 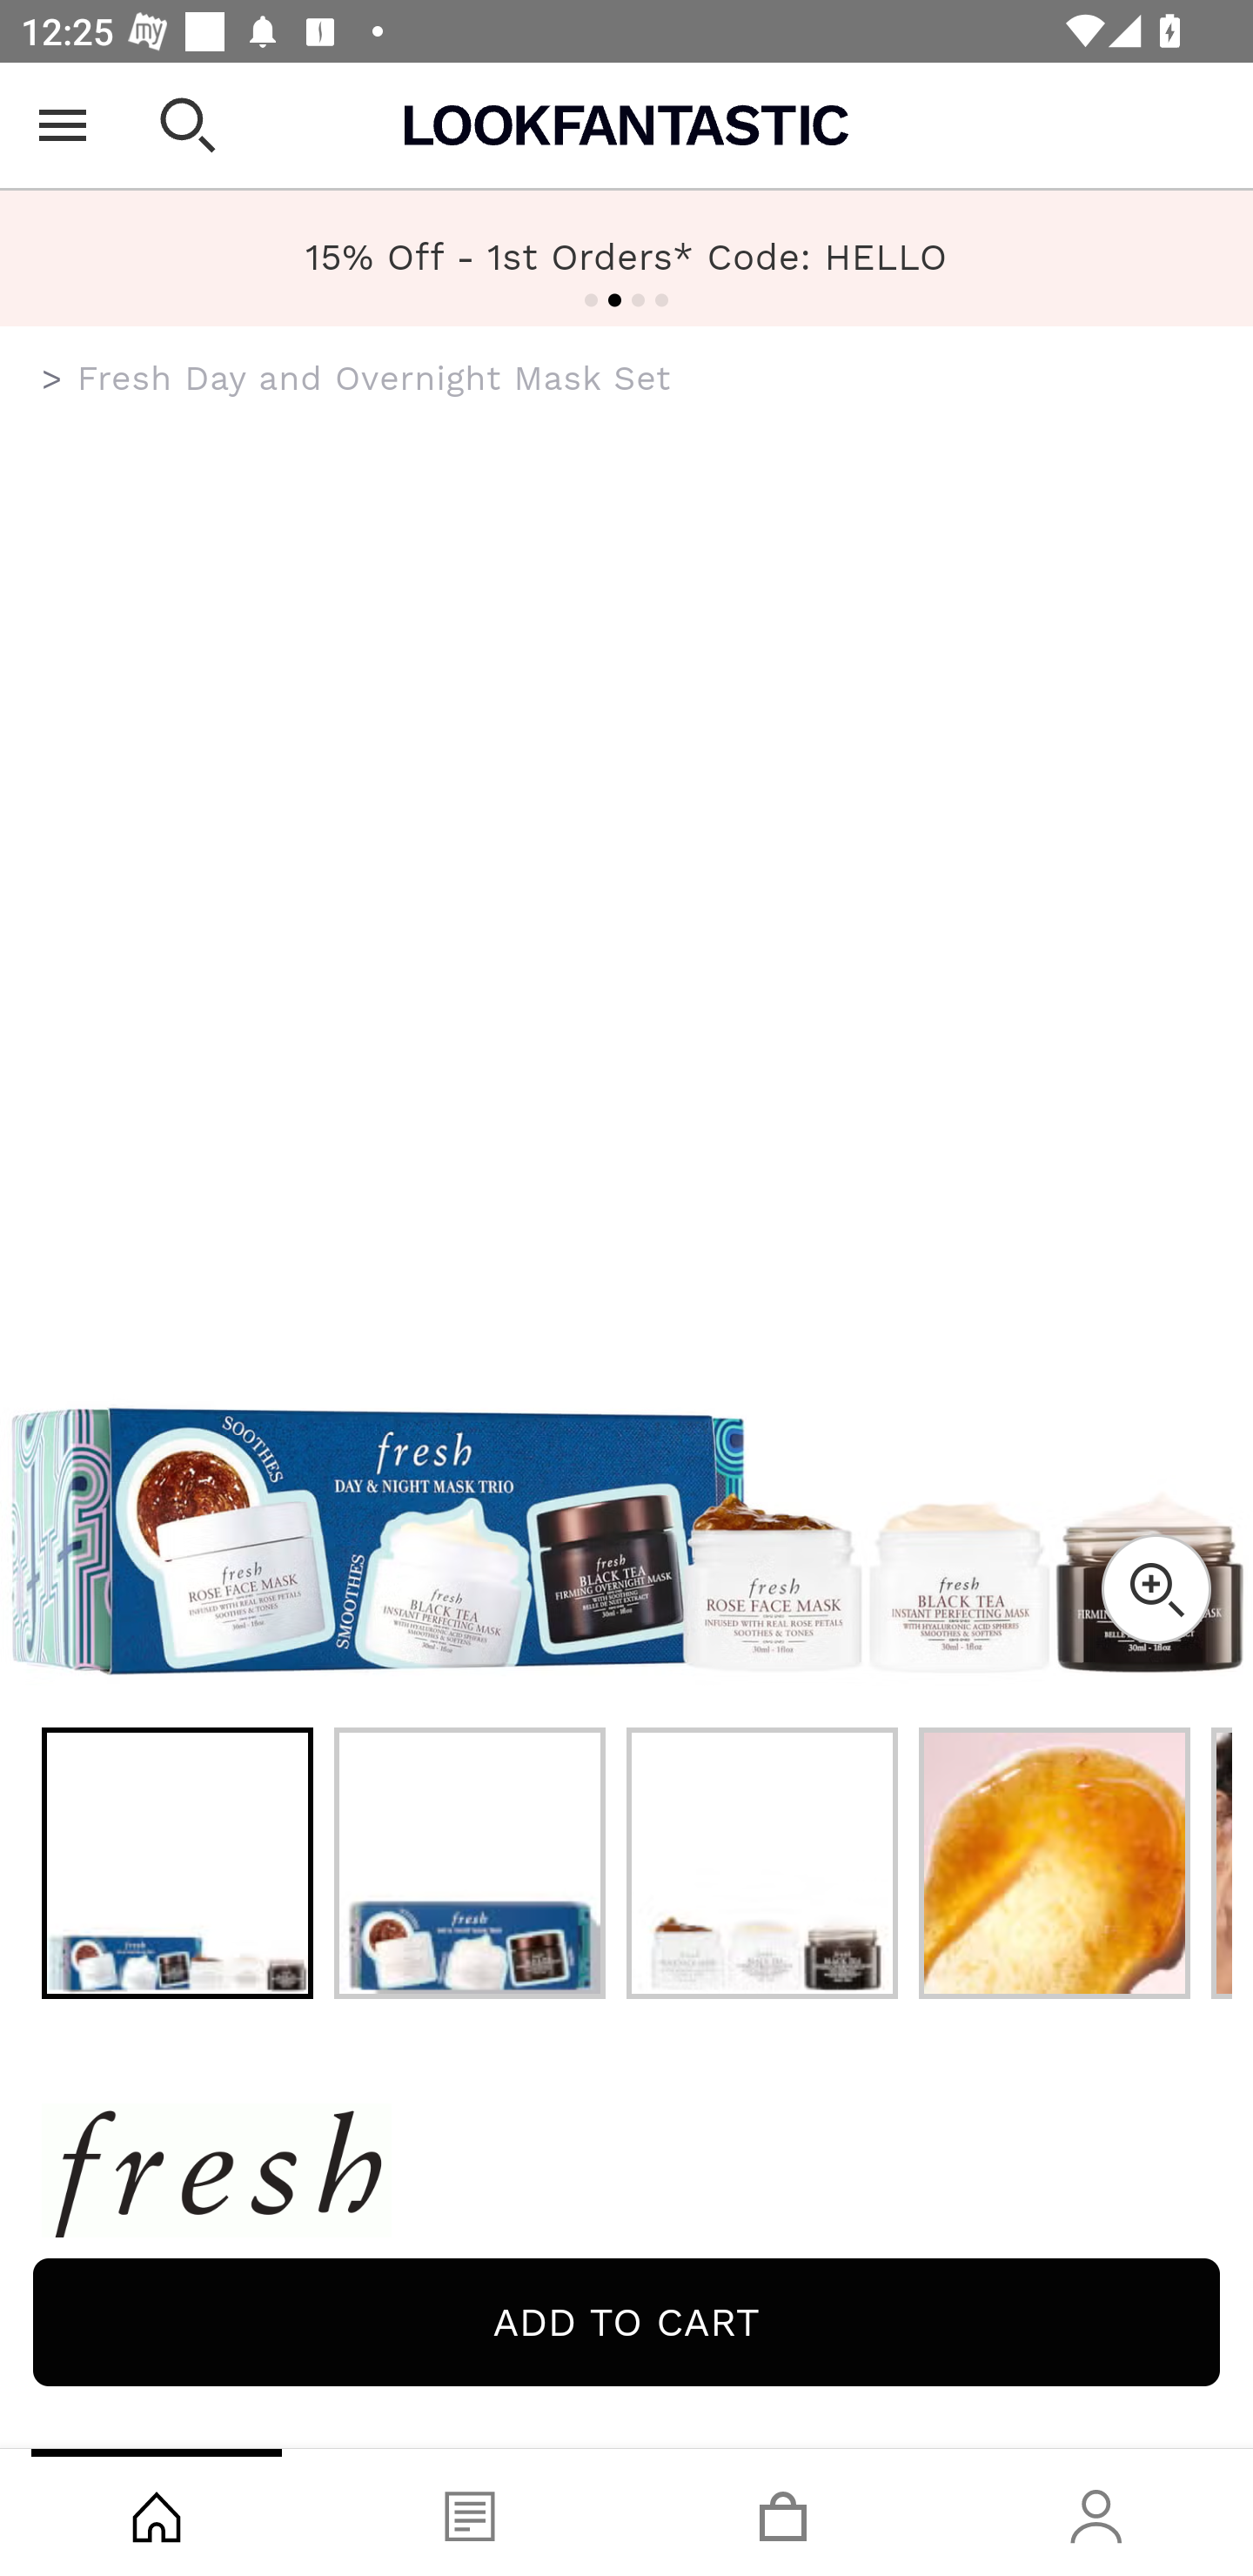 I want to click on Shop, tab, 1 of 4, so click(x=157, y=2512).